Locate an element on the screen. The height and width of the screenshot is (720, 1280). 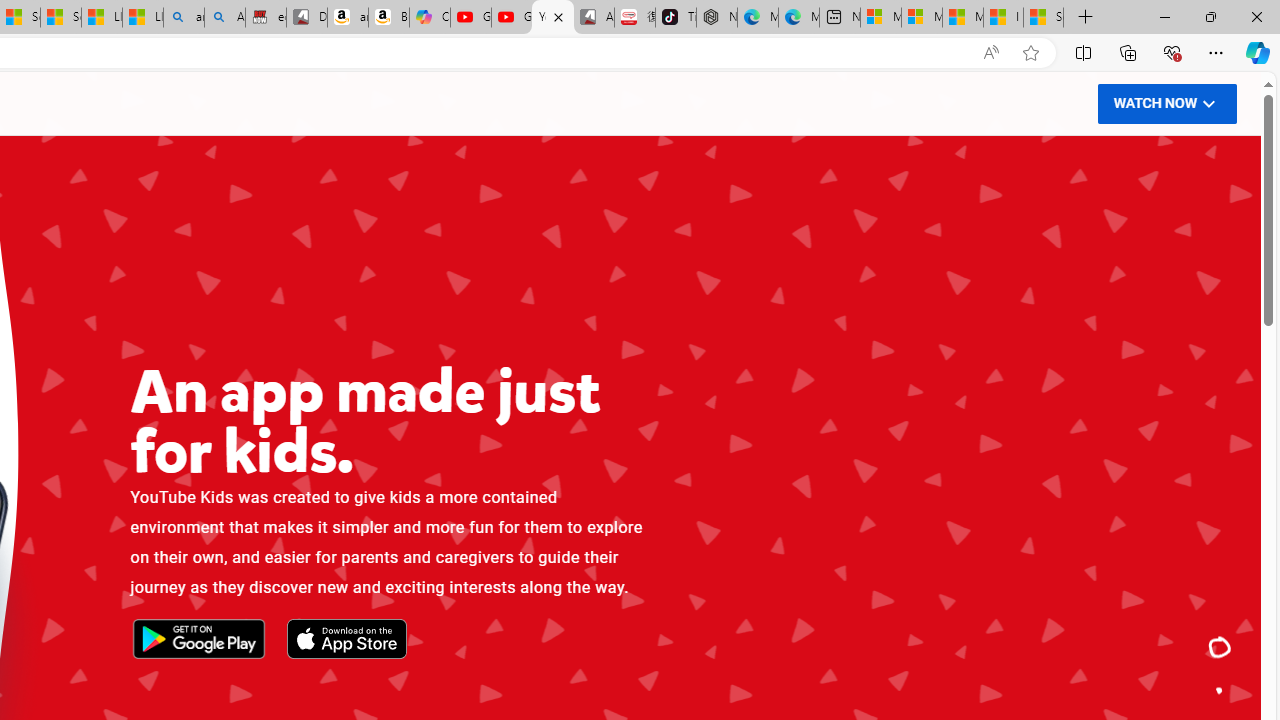
amazon - Search is located at coordinates (183, 18).